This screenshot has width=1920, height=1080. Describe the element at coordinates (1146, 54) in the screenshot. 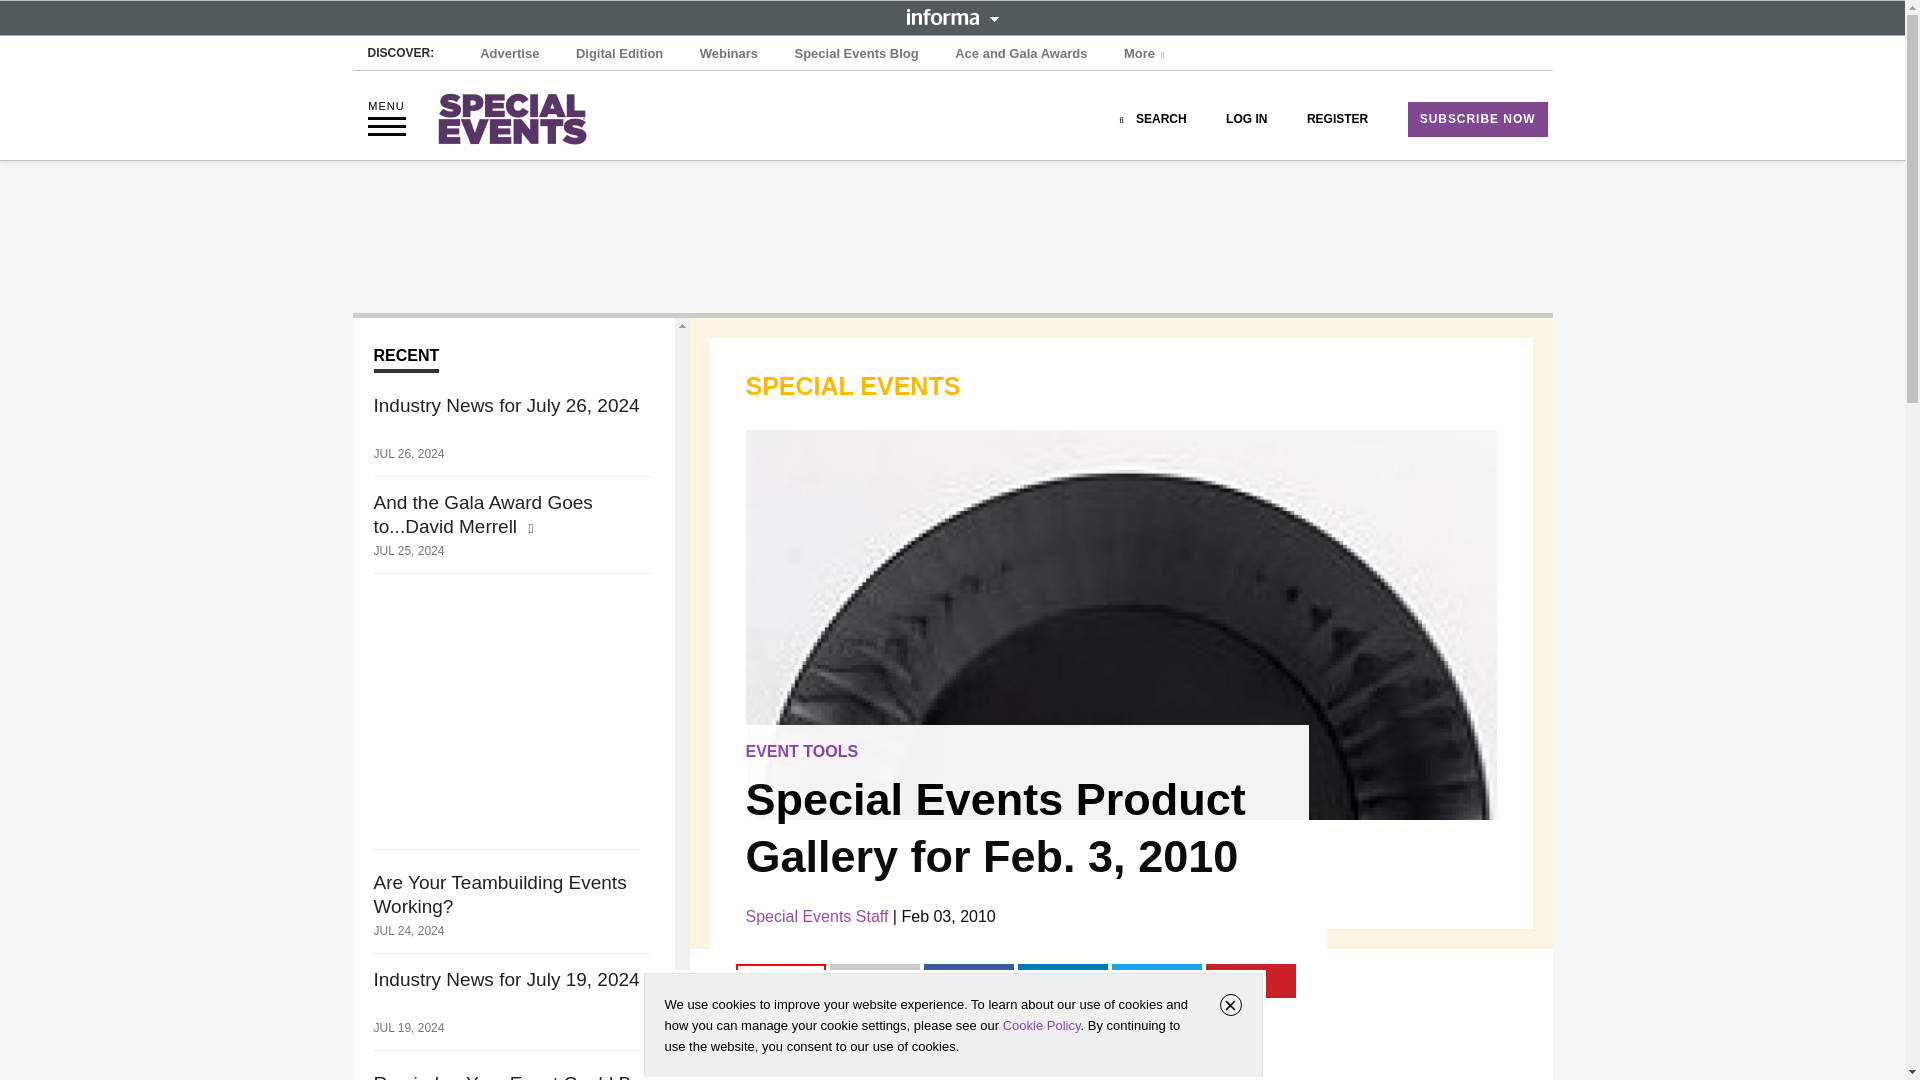

I see `More` at that location.